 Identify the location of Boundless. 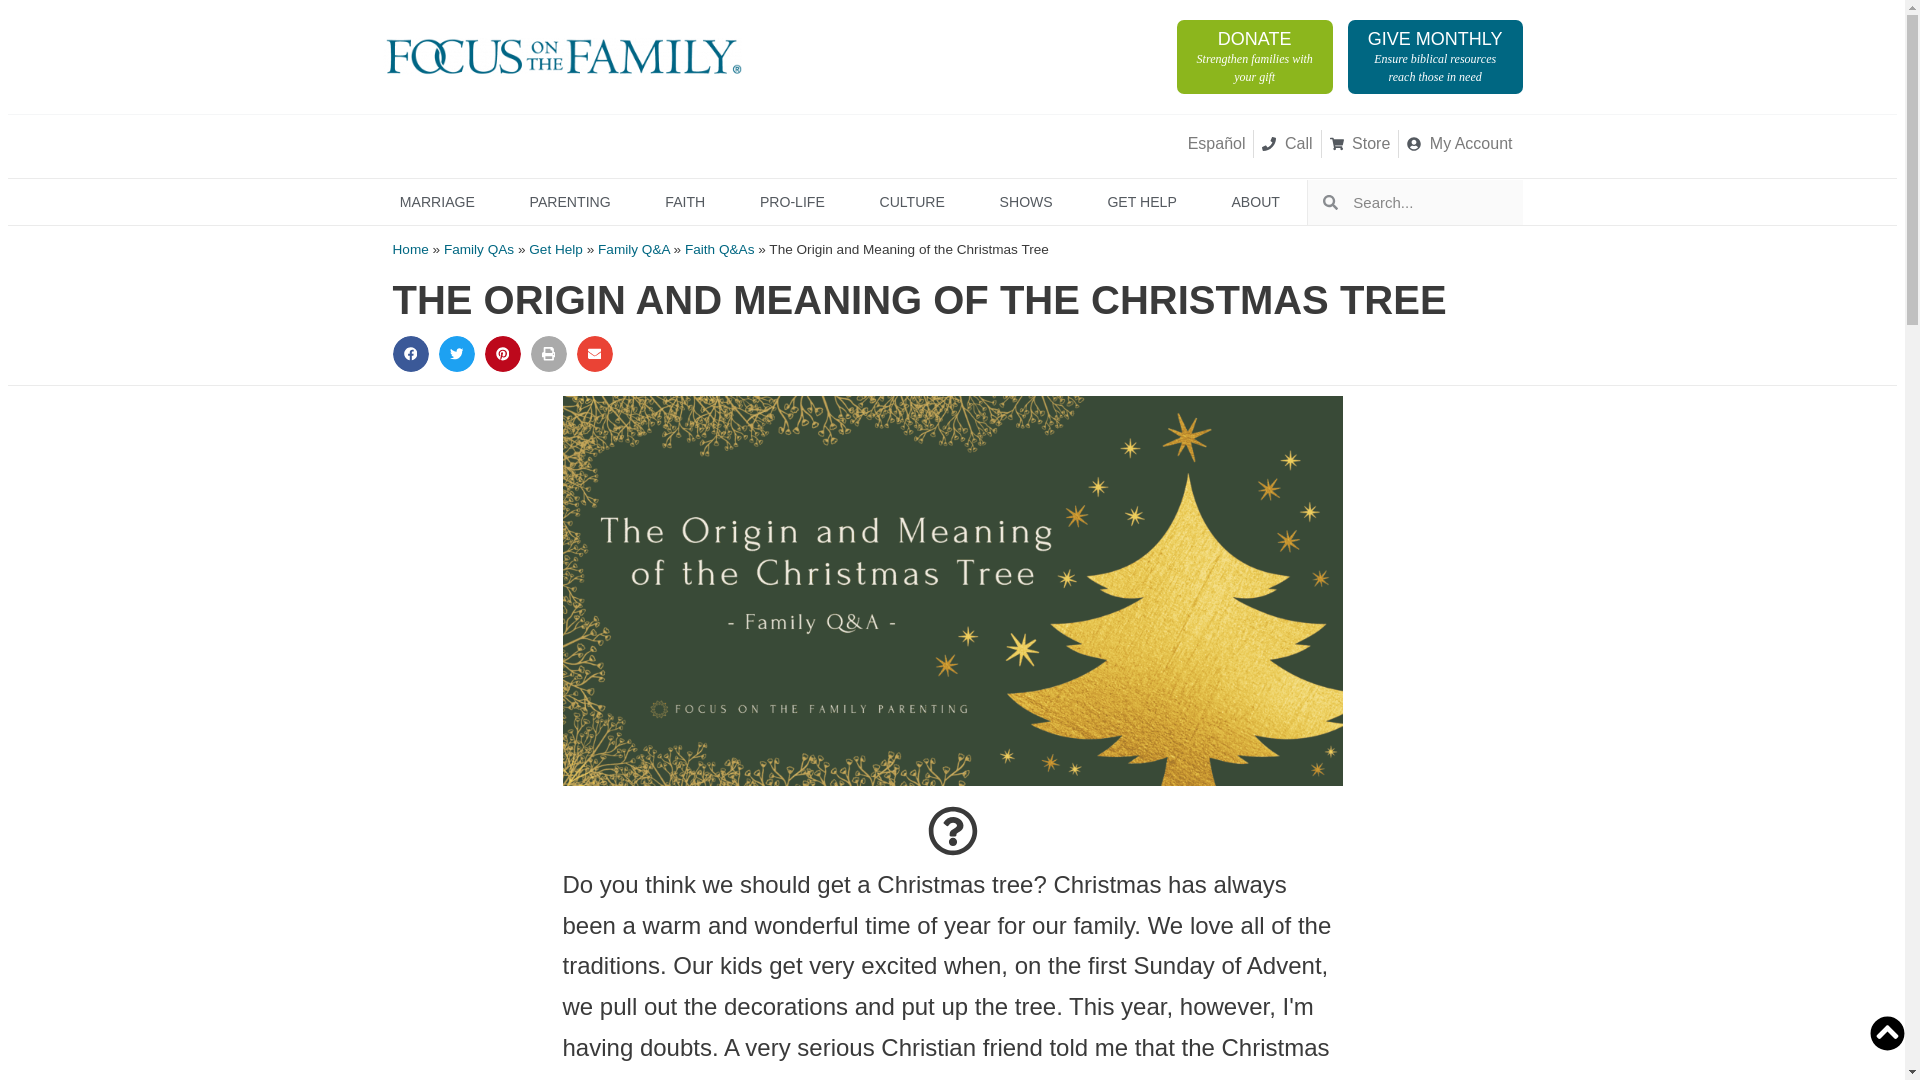
(1434, 56).